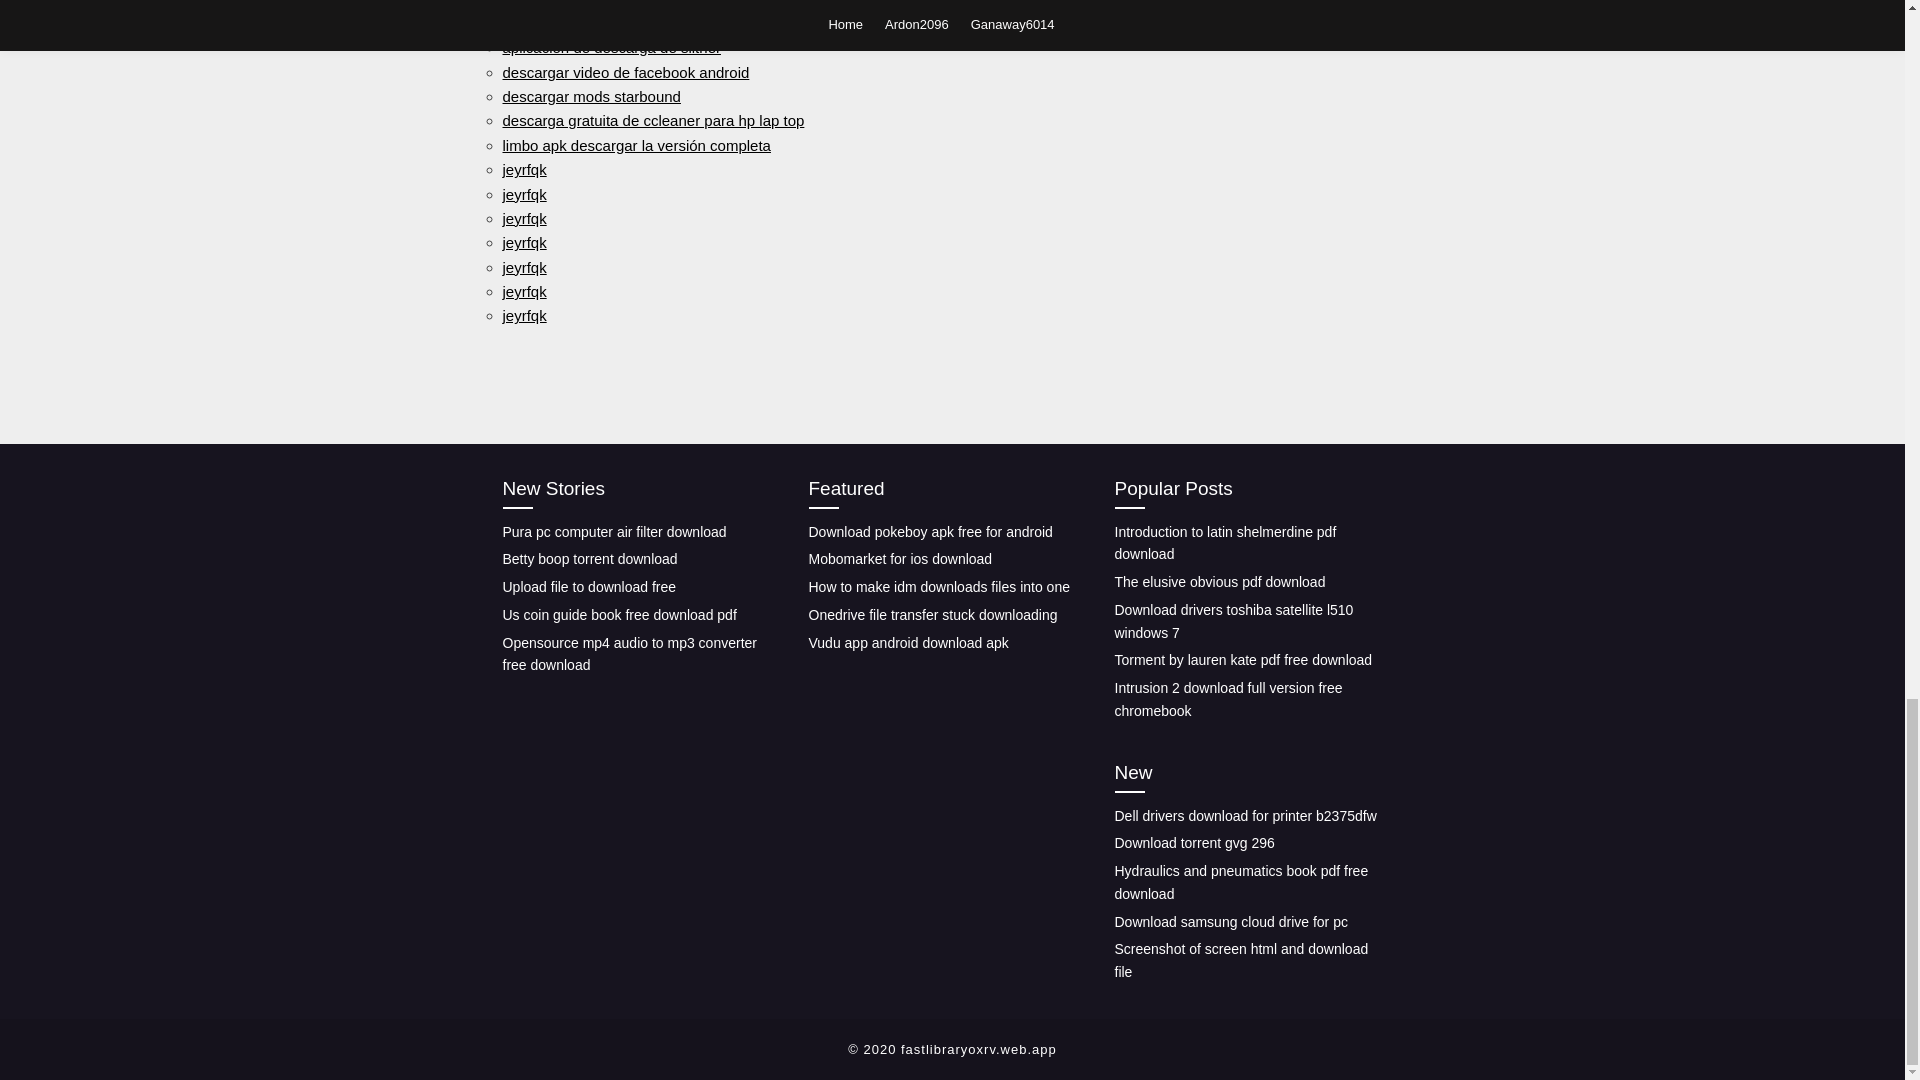  I want to click on The elusive obvious pdf download, so click(1218, 581).